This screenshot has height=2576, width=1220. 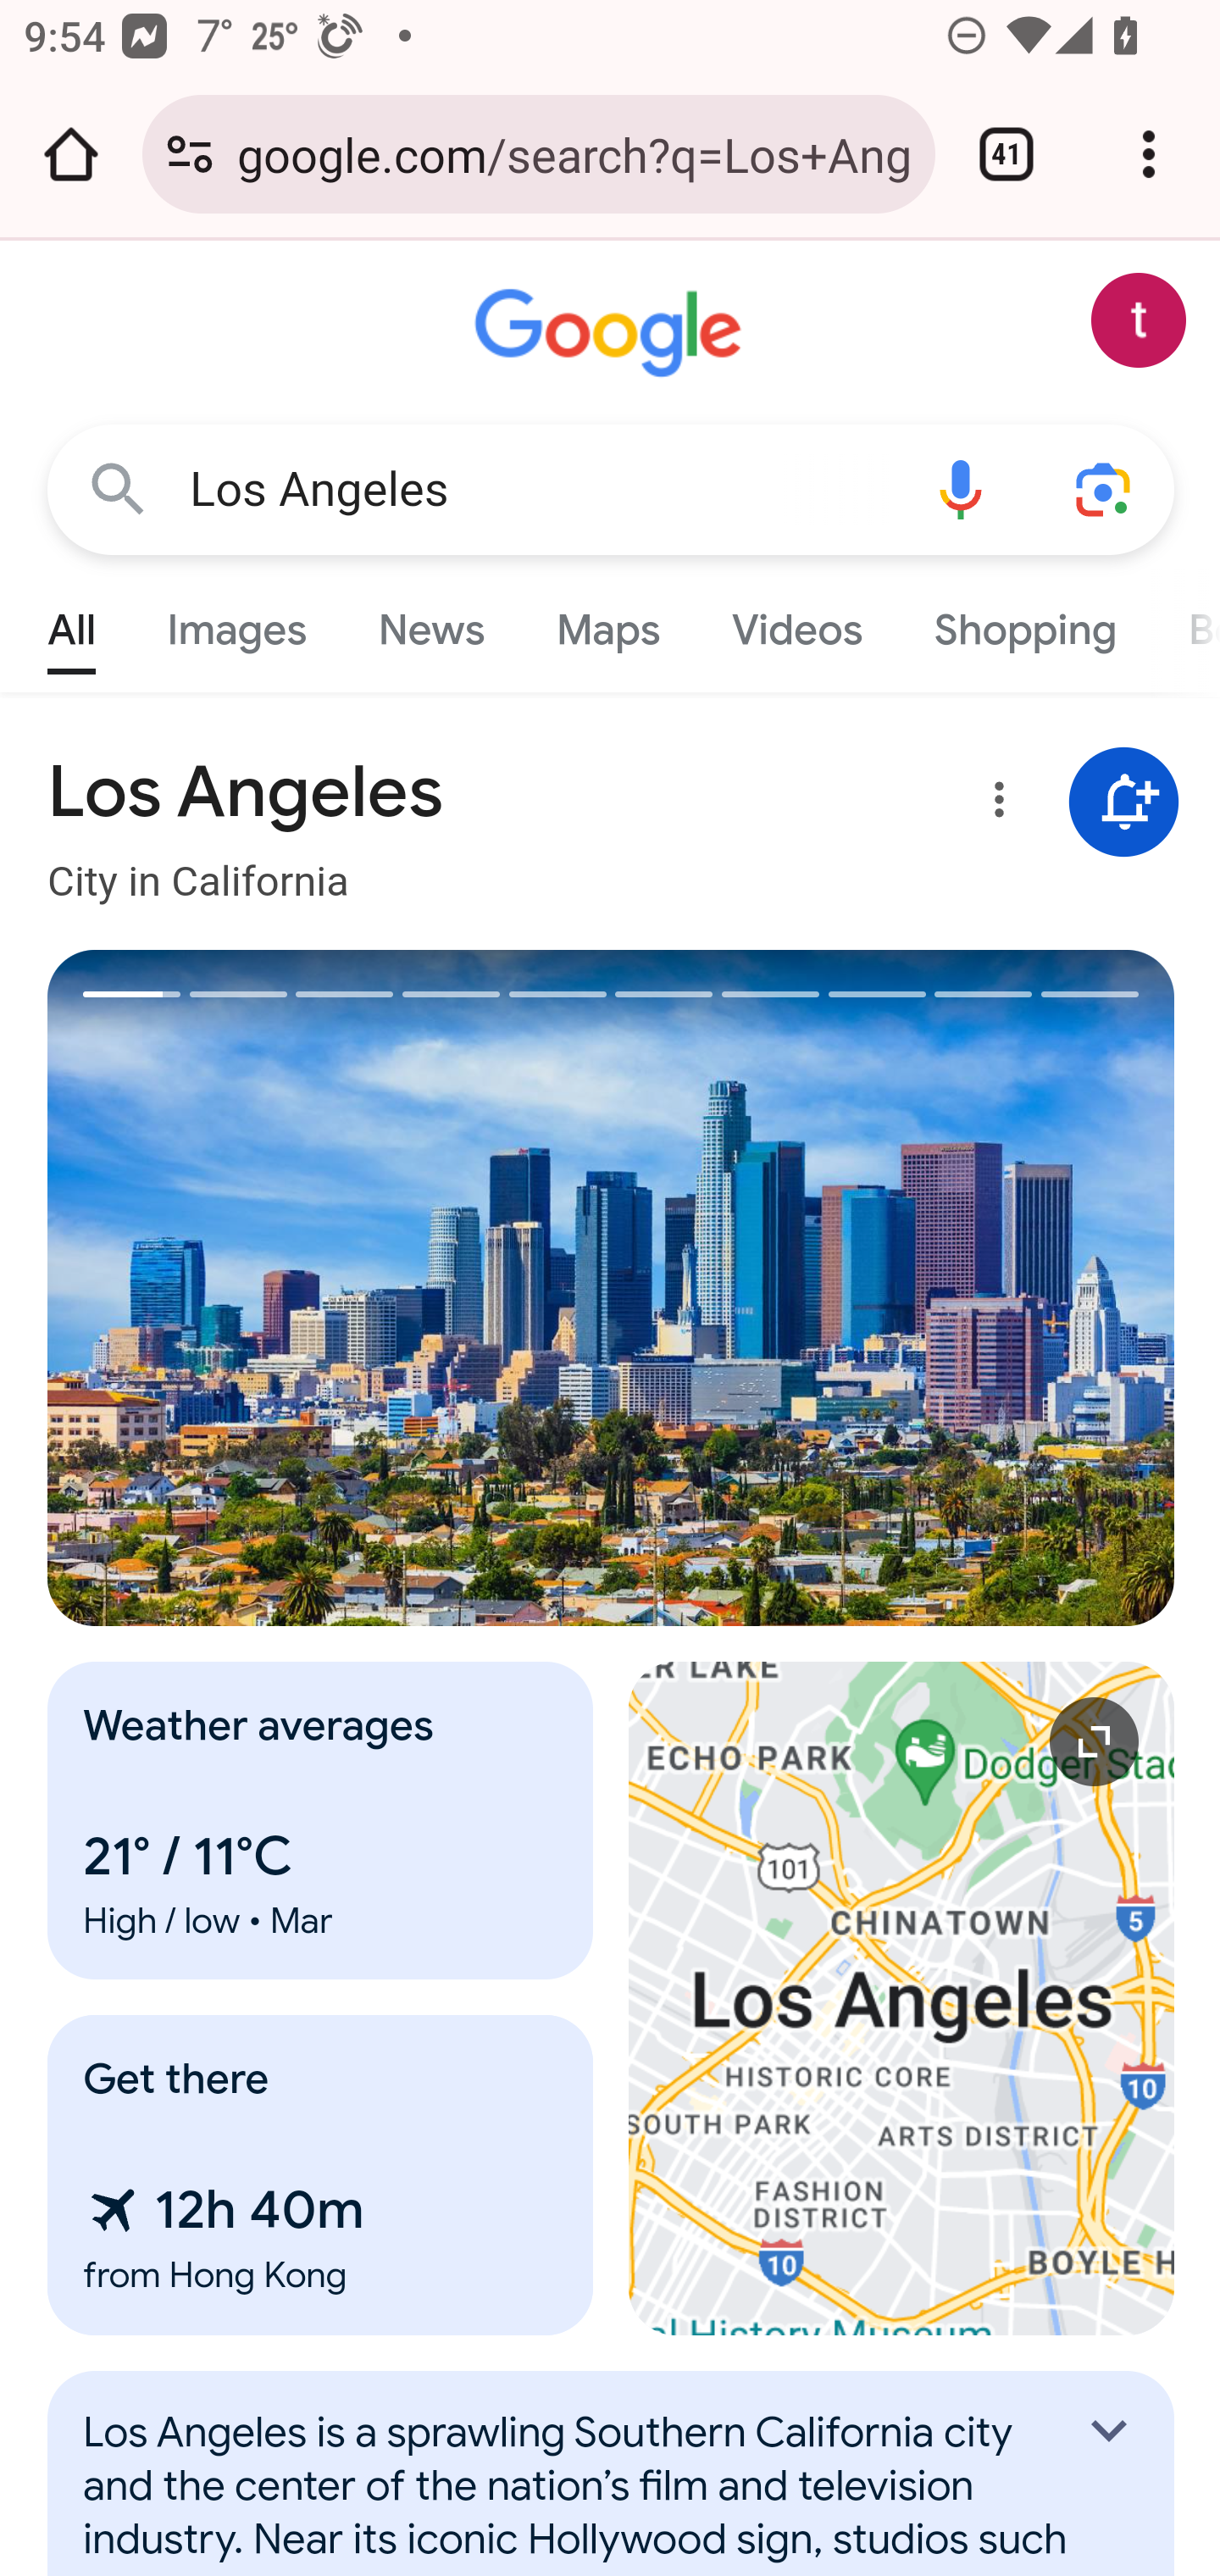 I want to click on Get notifications about Los Angeles, so click(x=1124, y=803).